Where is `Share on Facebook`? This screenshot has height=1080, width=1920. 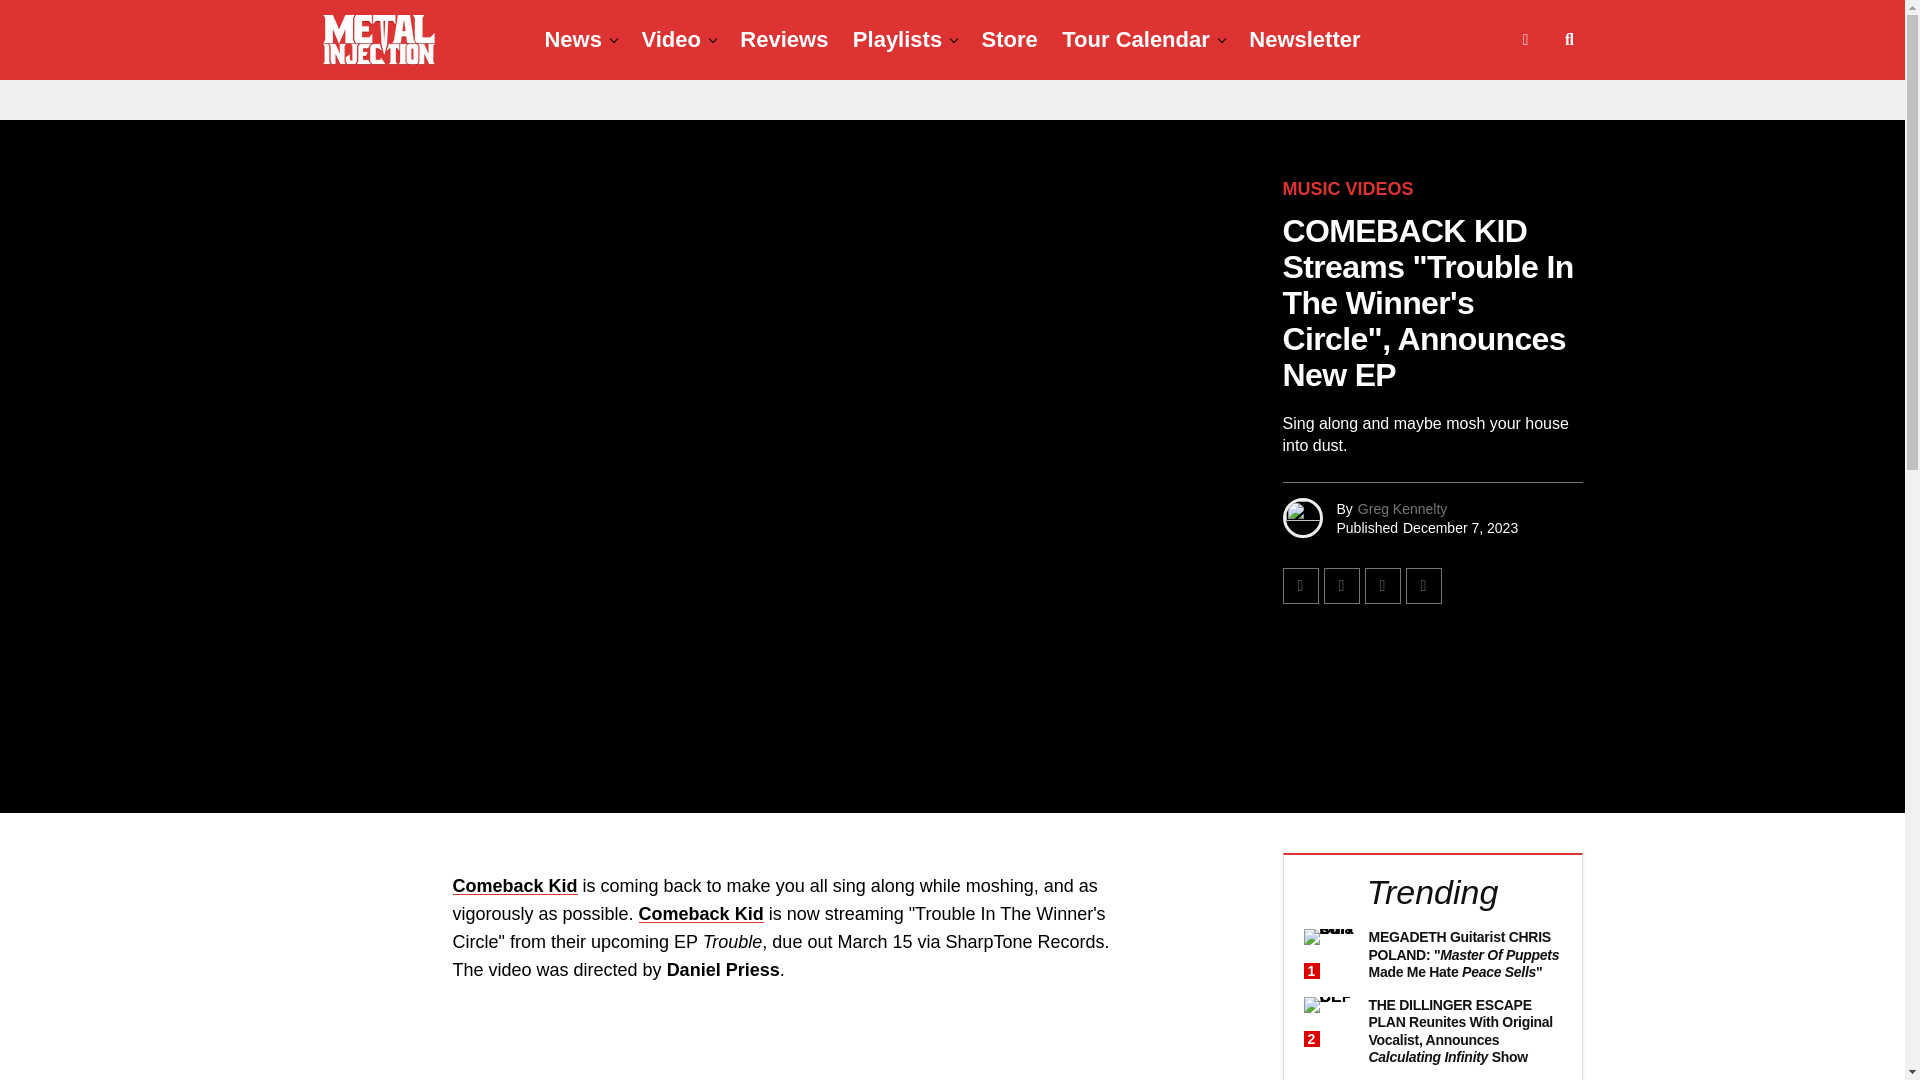 Share on Facebook is located at coordinates (1300, 586).